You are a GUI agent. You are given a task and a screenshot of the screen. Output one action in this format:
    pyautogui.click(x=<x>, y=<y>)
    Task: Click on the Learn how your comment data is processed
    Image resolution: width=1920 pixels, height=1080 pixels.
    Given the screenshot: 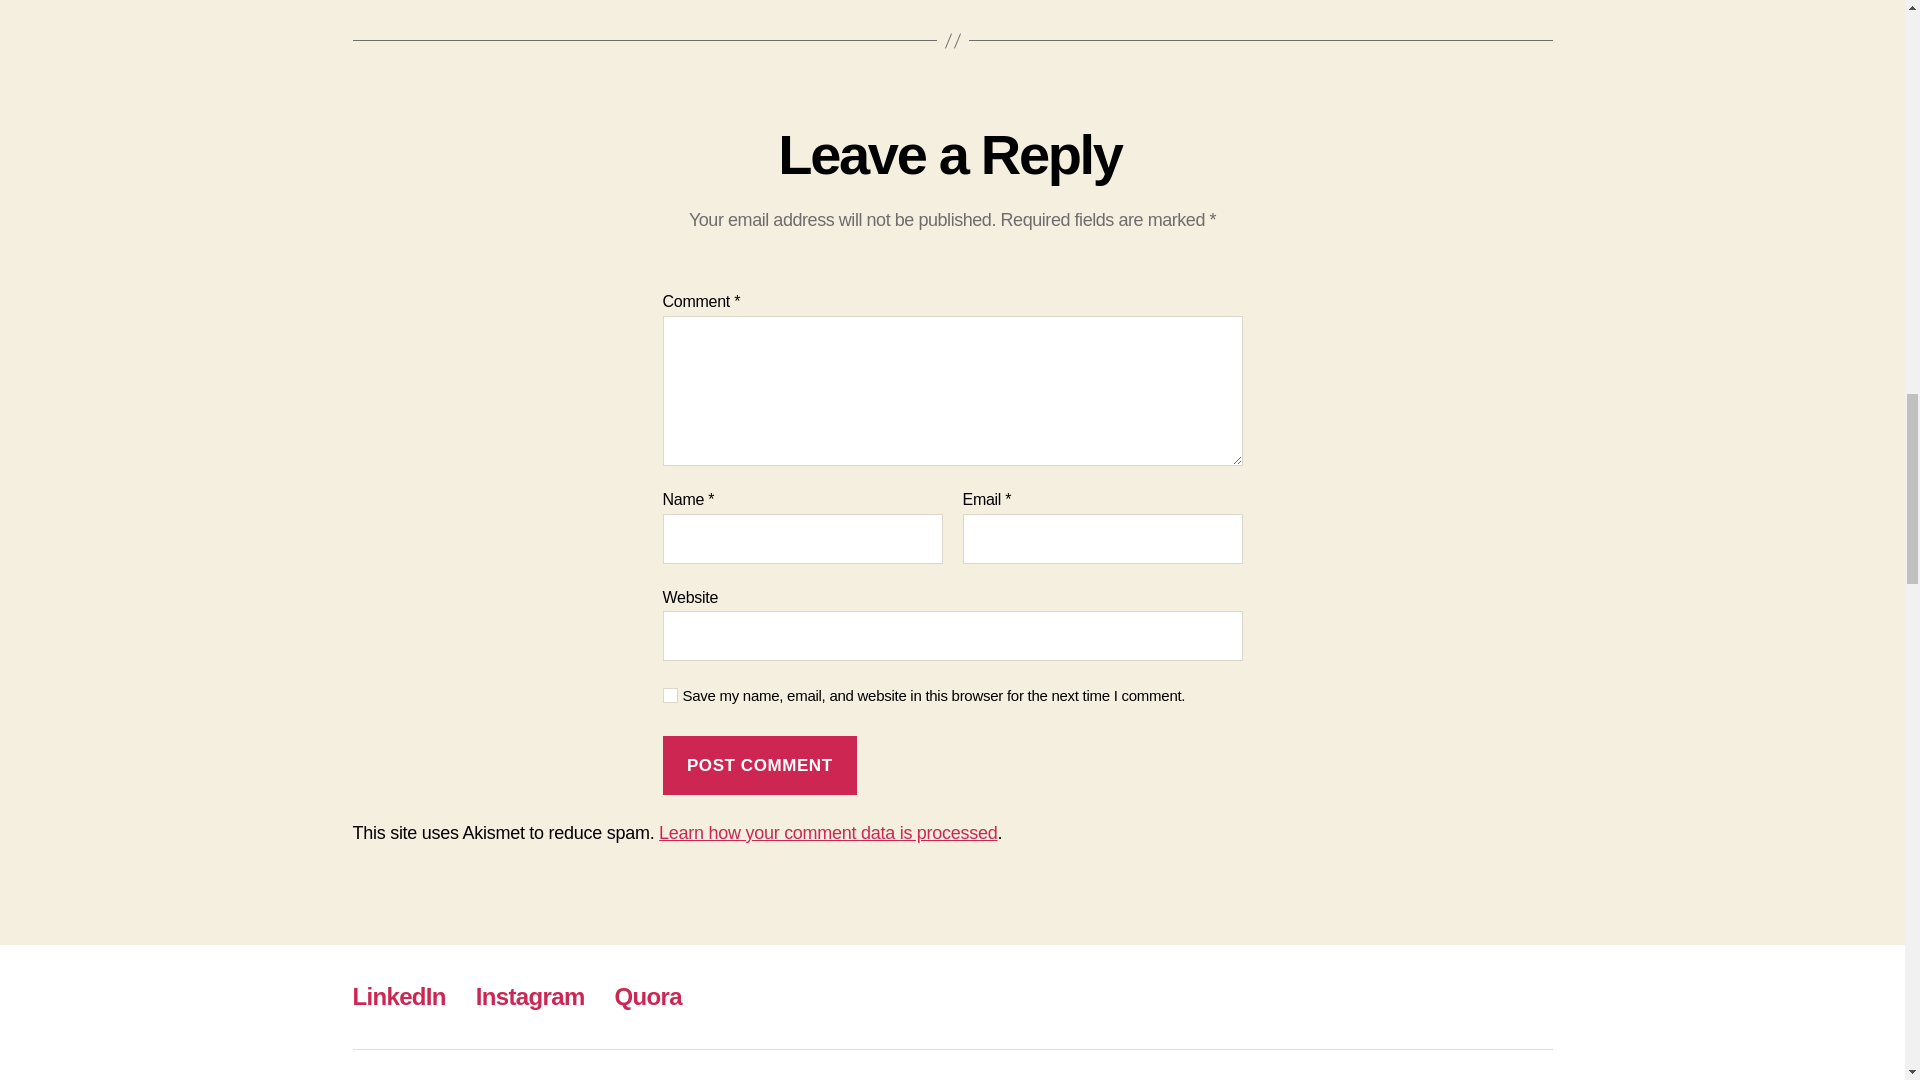 What is the action you would take?
    pyautogui.click(x=827, y=832)
    